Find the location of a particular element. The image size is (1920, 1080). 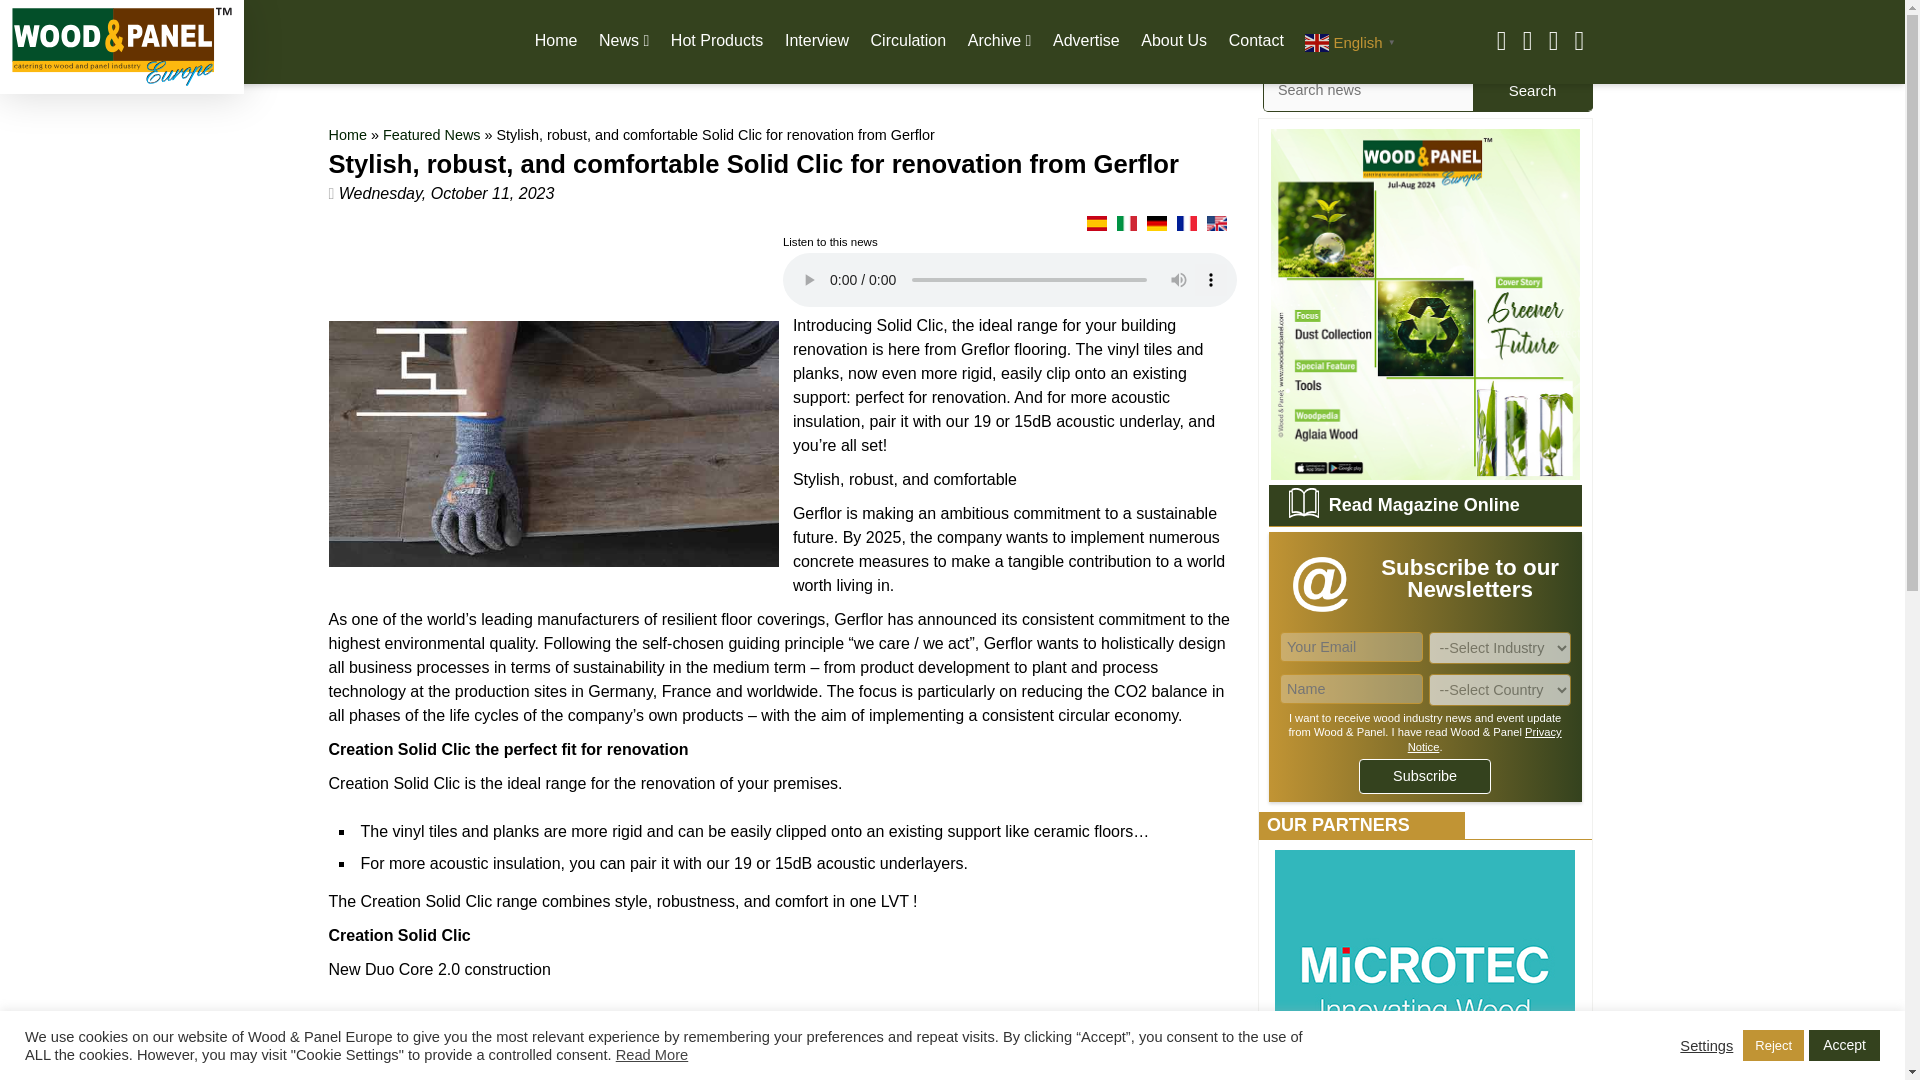

Subscribe is located at coordinates (1425, 776).